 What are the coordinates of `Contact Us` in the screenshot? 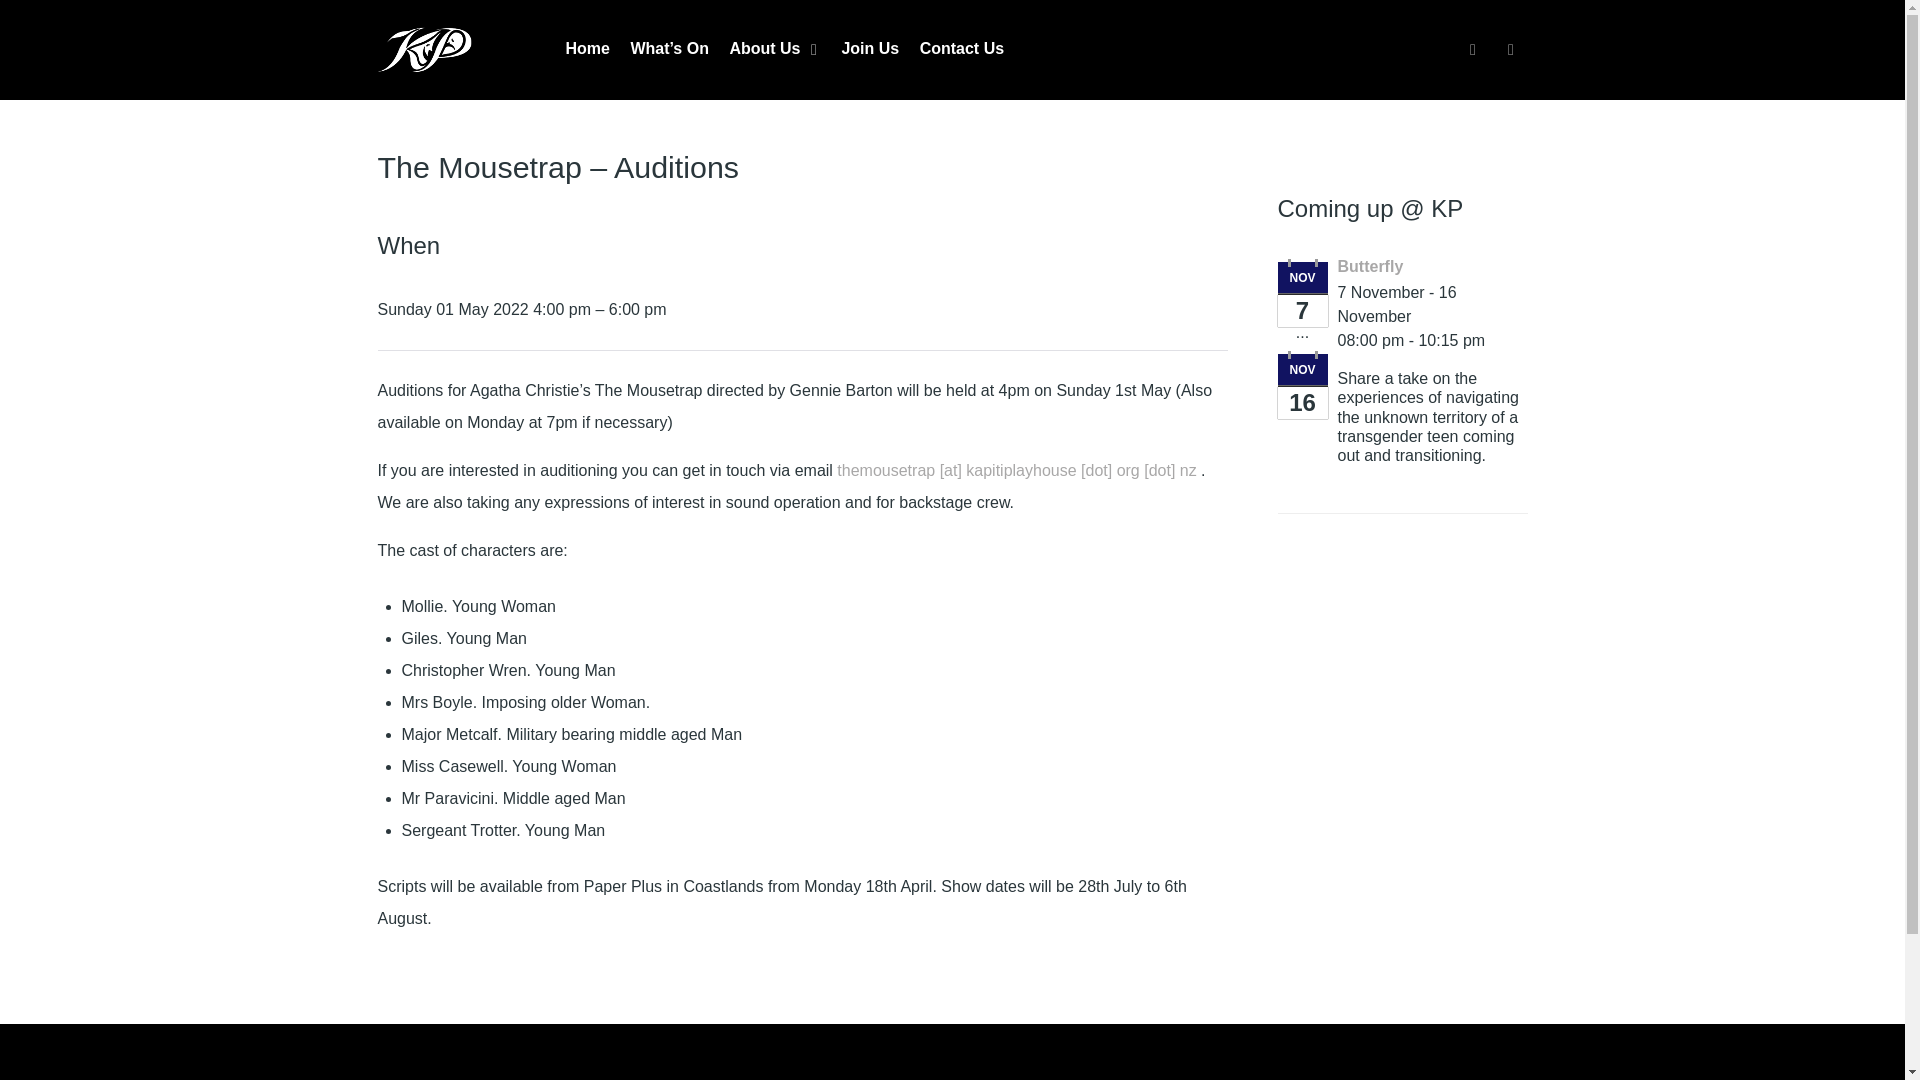 It's located at (962, 50).